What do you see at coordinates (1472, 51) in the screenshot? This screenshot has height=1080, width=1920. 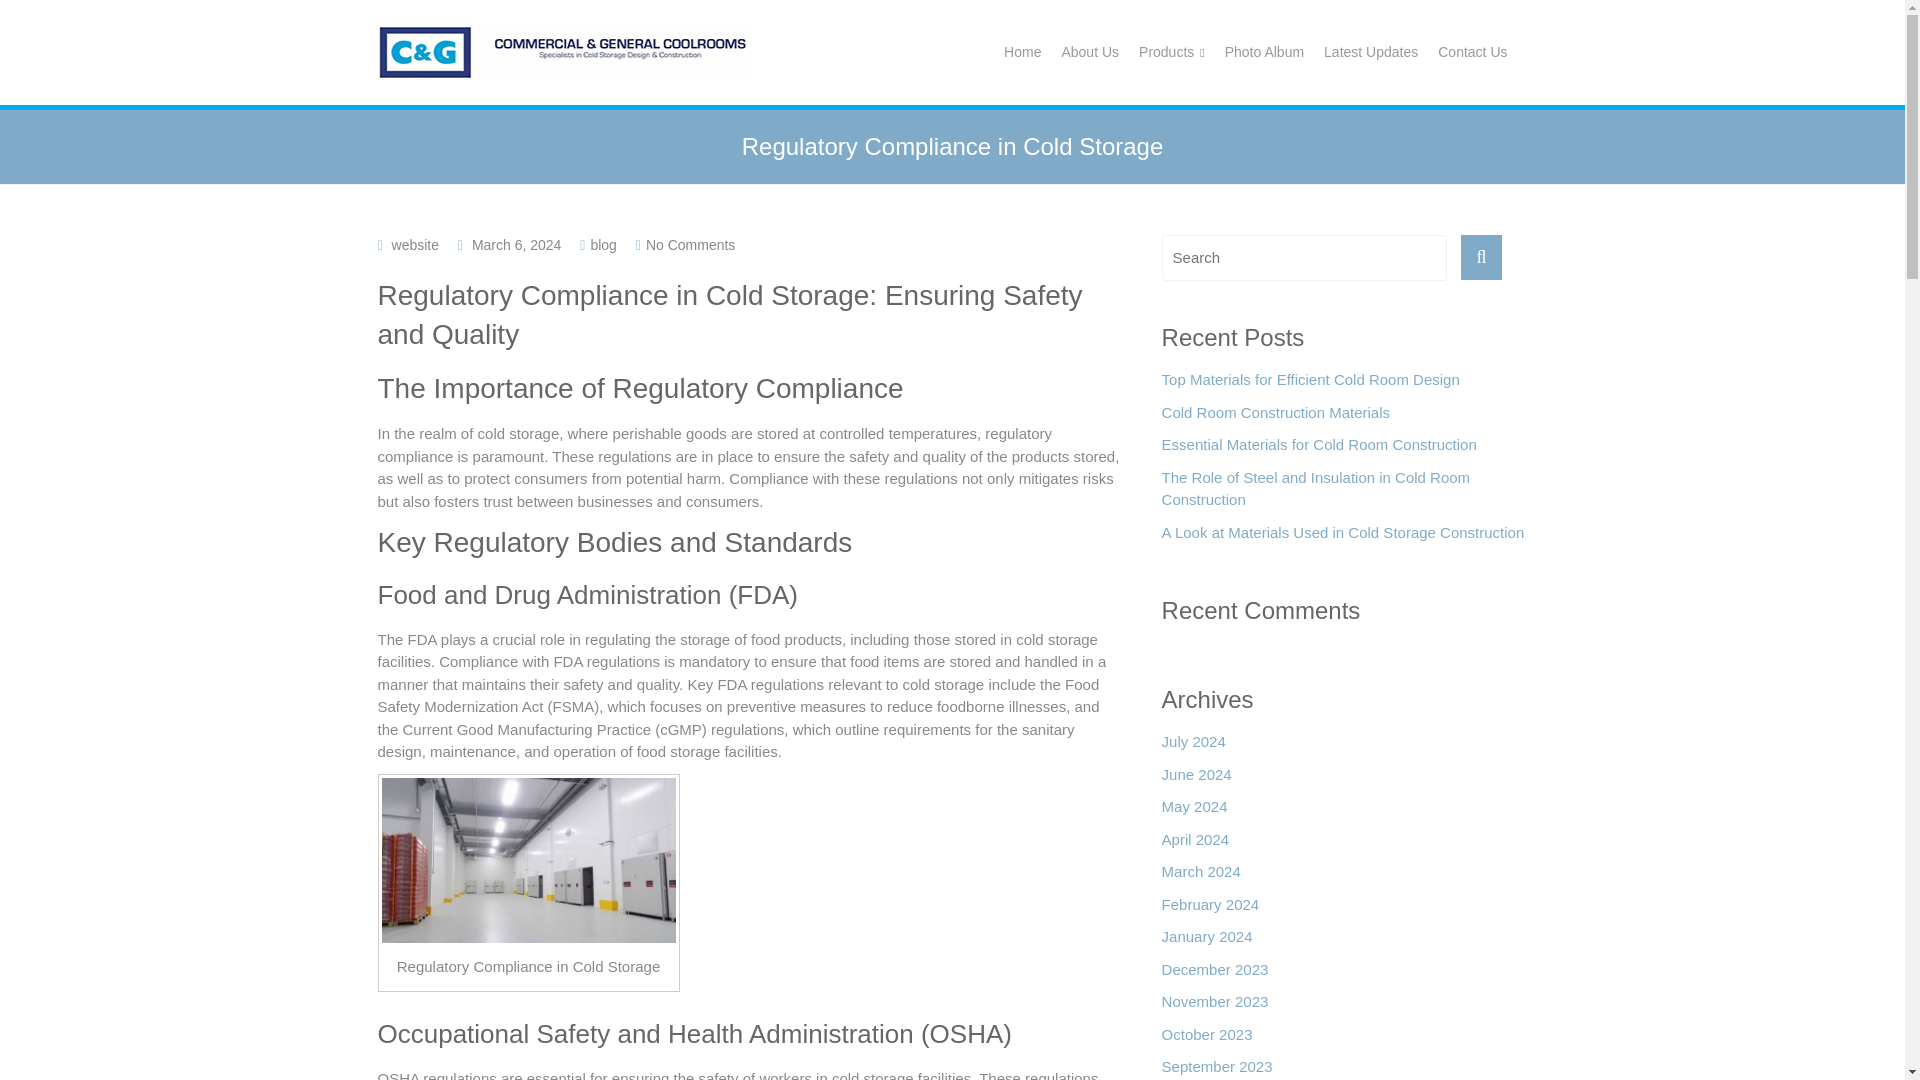 I see `Contact Us` at bounding box center [1472, 51].